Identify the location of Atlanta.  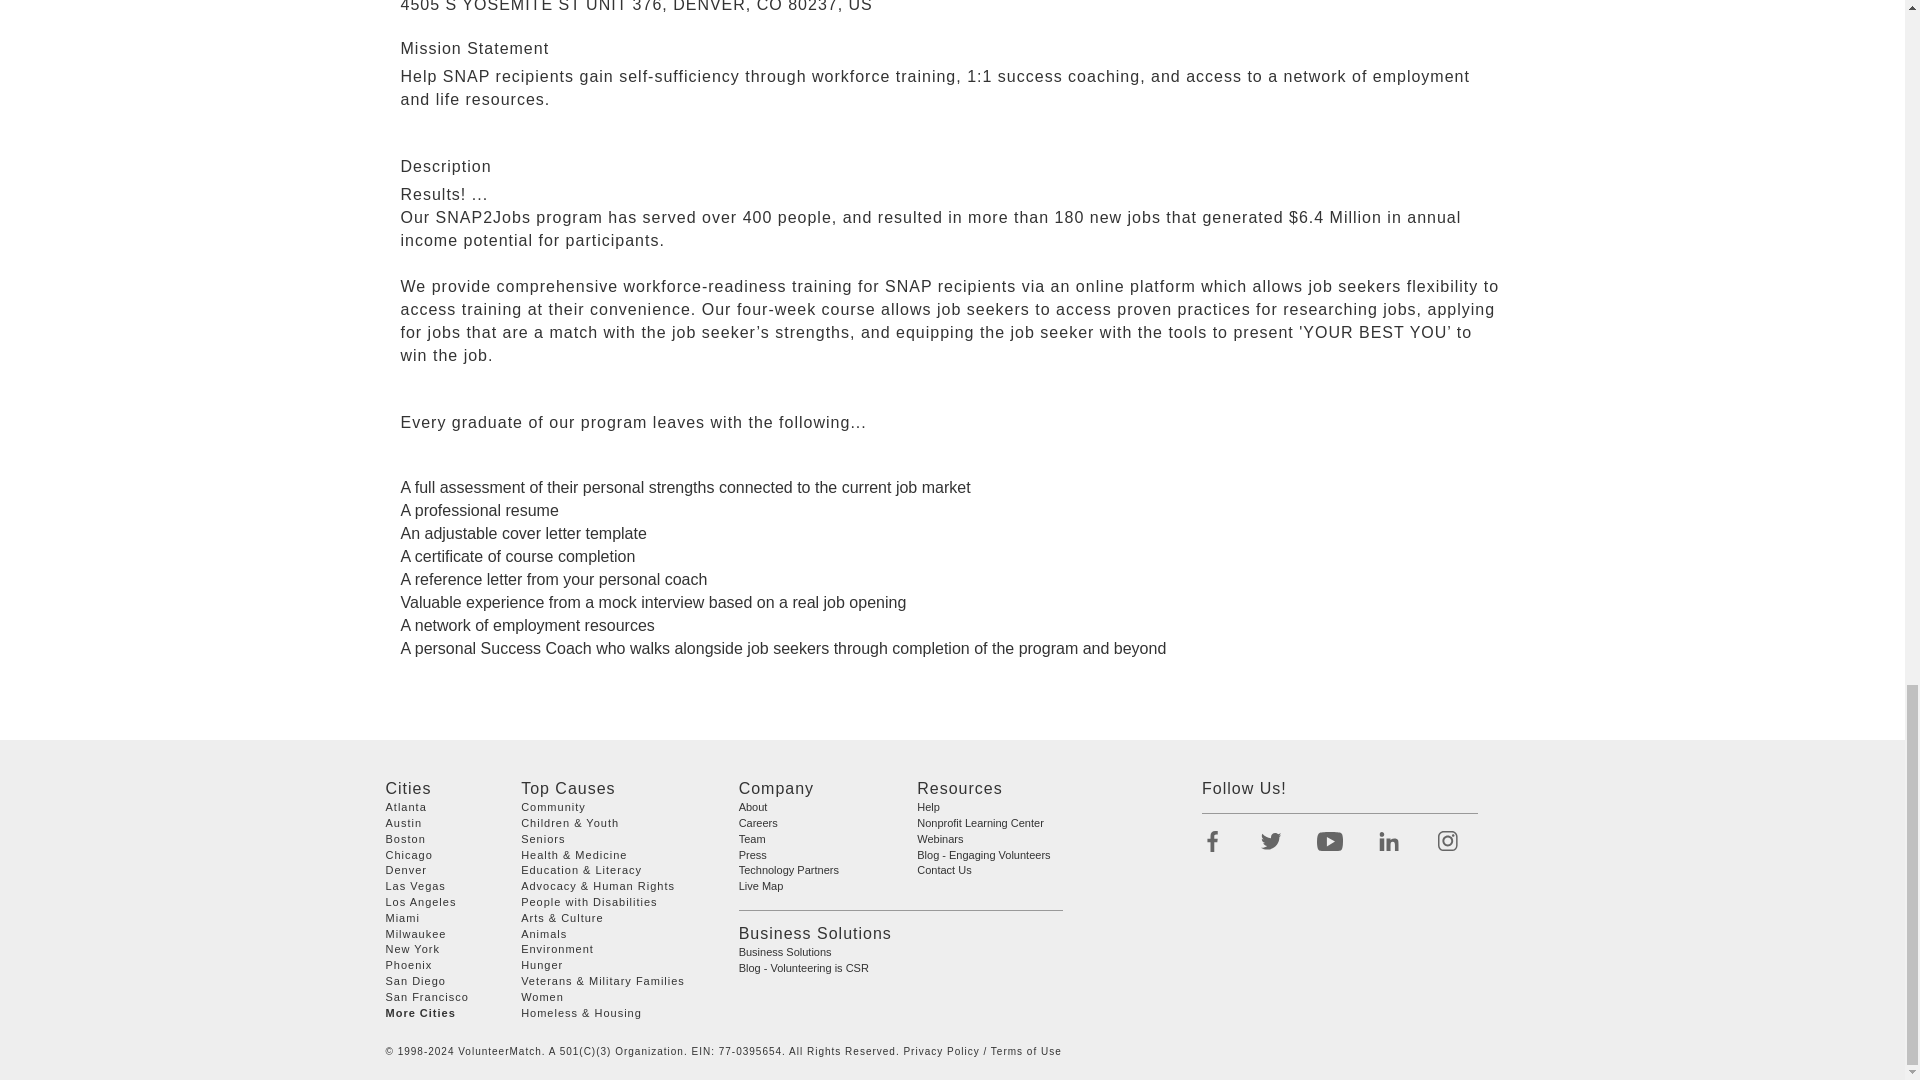
(406, 807).